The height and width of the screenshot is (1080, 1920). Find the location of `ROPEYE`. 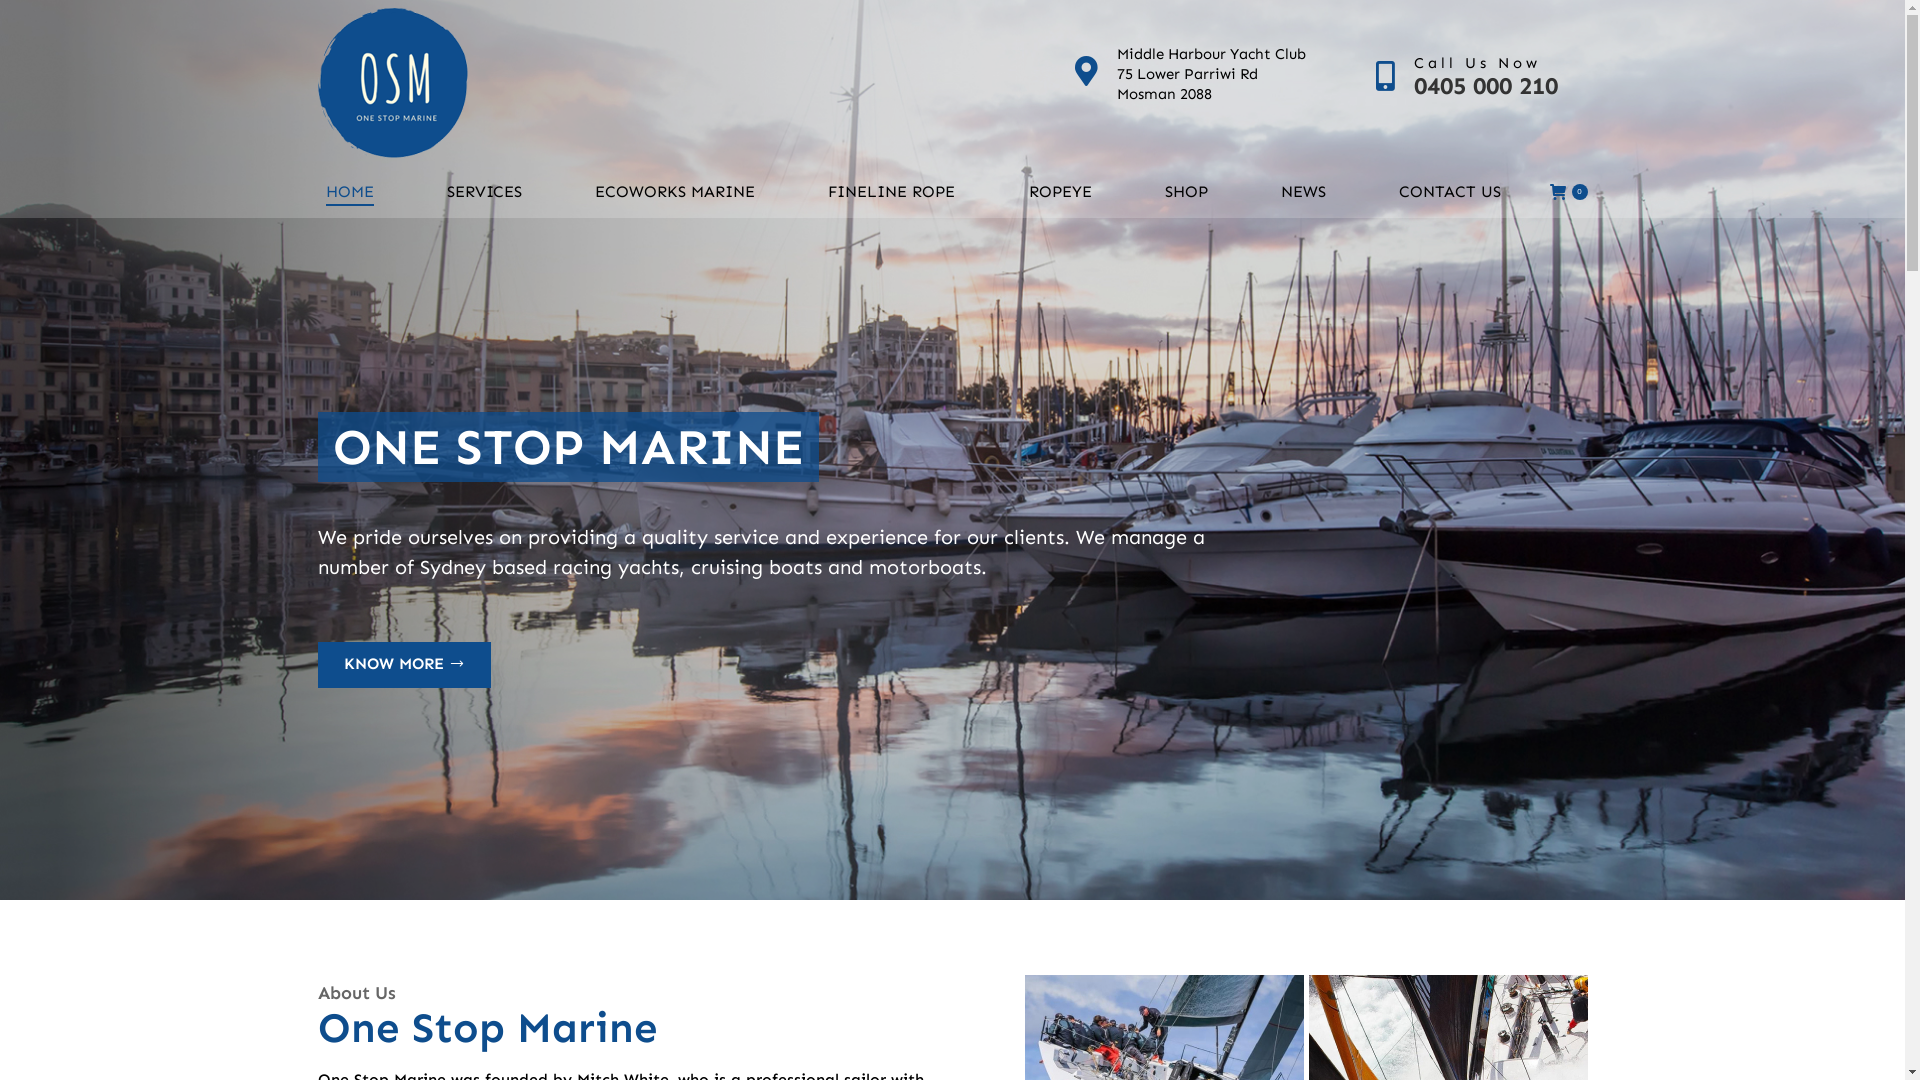

ROPEYE is located at coordinates (1060, 192).